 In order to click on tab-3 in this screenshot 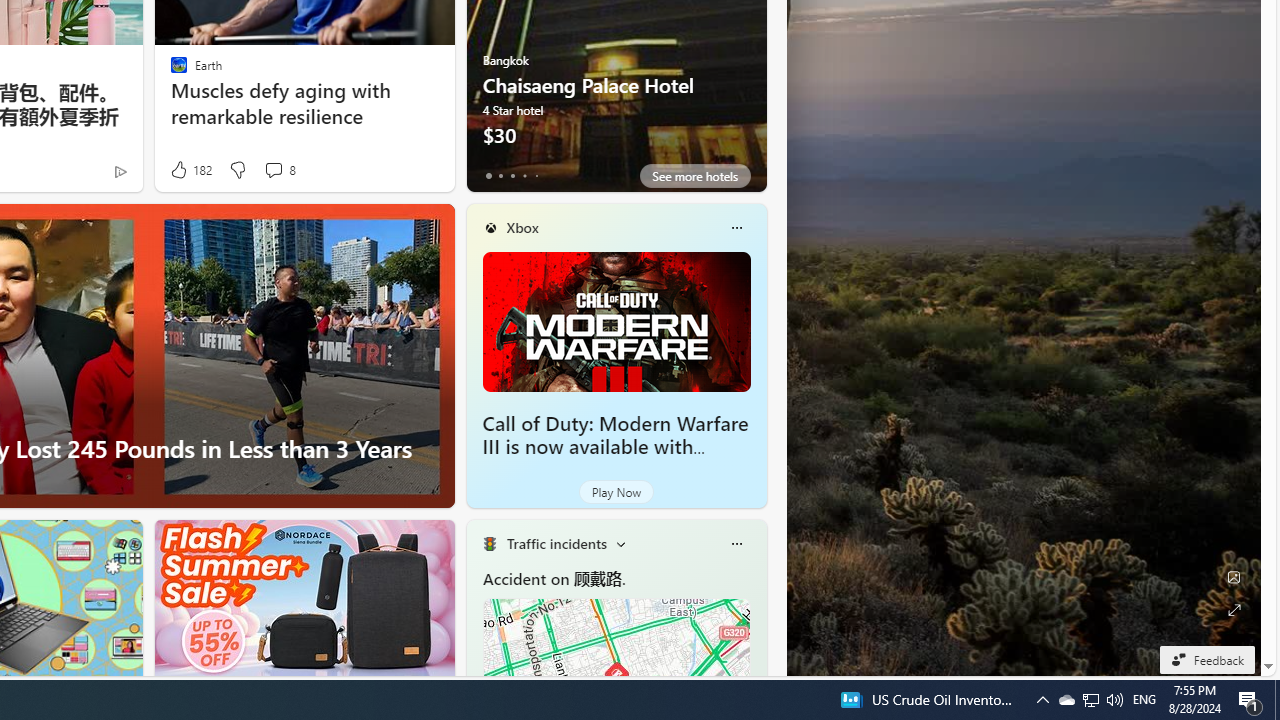, I will do `click(524, 176)`.